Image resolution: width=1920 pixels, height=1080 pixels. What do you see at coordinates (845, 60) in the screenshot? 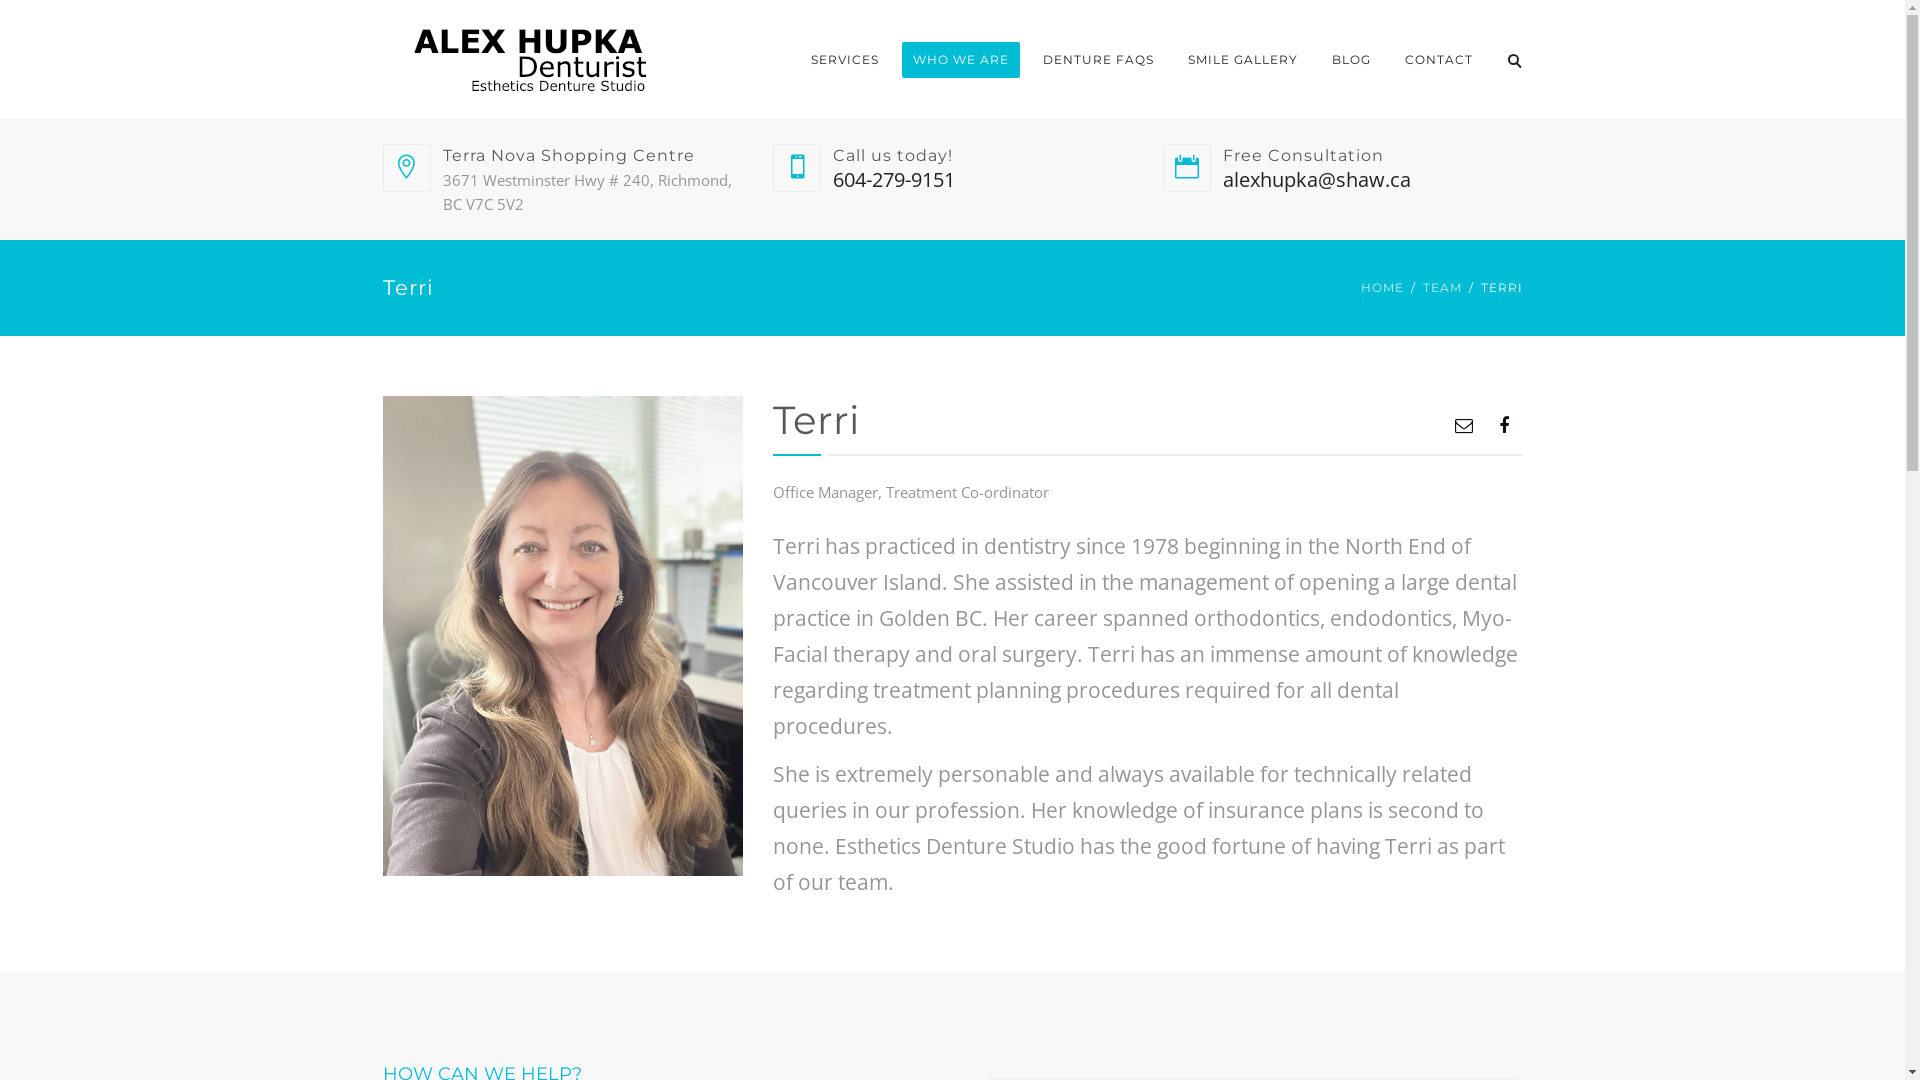
I see `SERVICES` at bounding box center [845, 60].